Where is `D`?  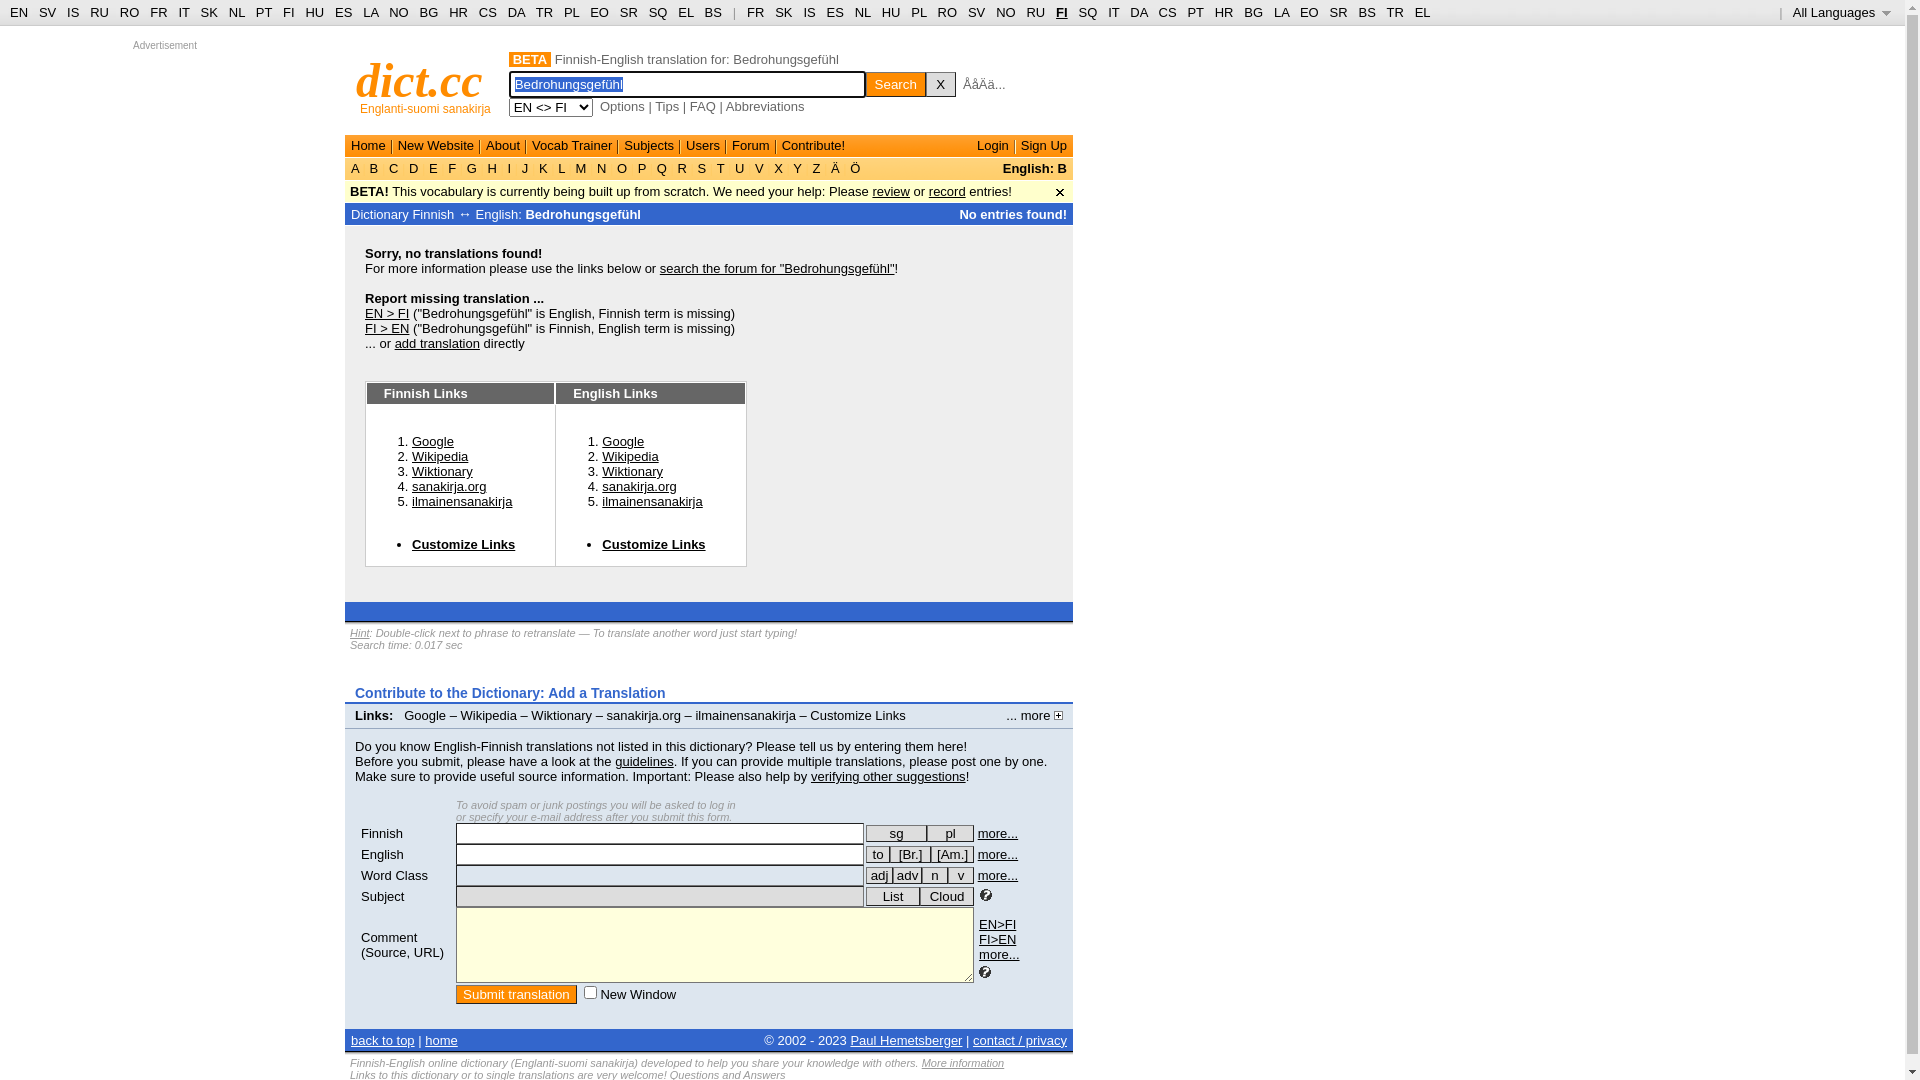
D is located at coordinates (414, 168).